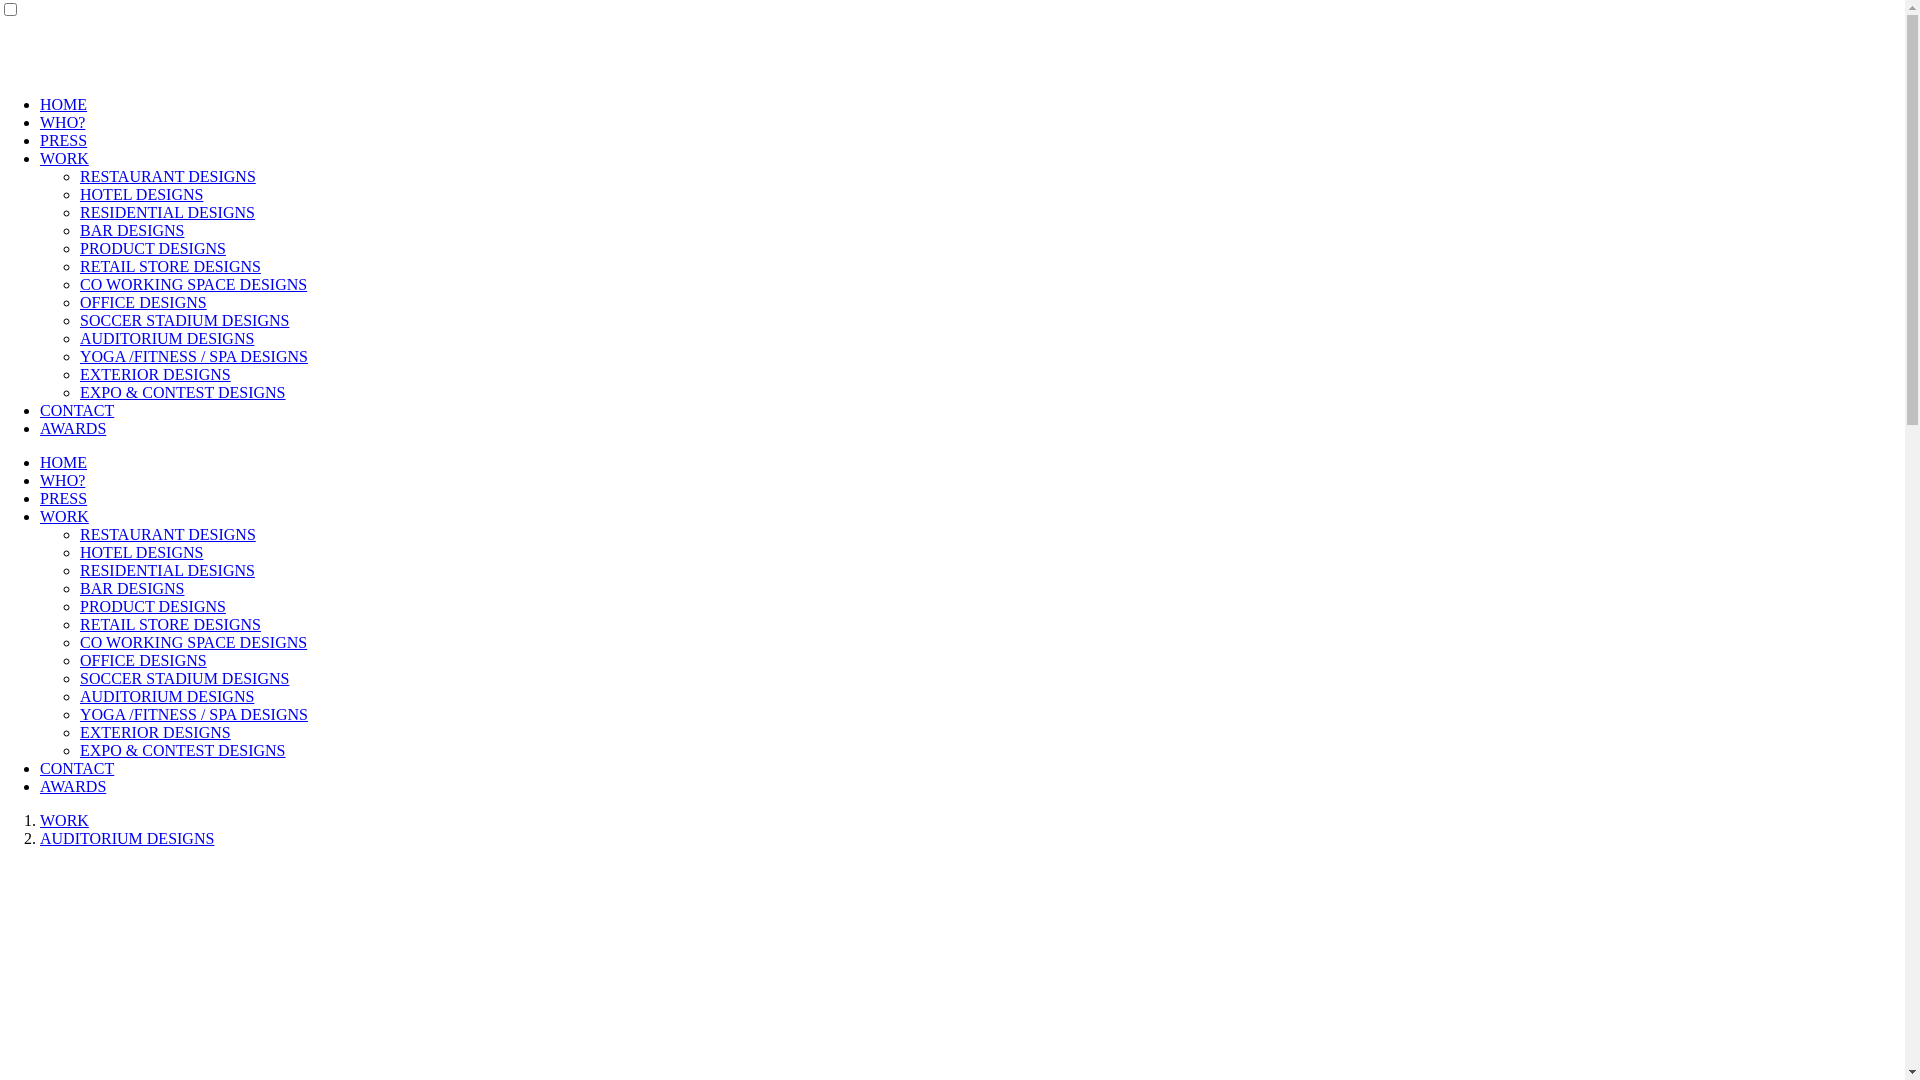 The height and width of the screenshot is (1080, 1920). I want to click on AWARDS, so click(73, 428).